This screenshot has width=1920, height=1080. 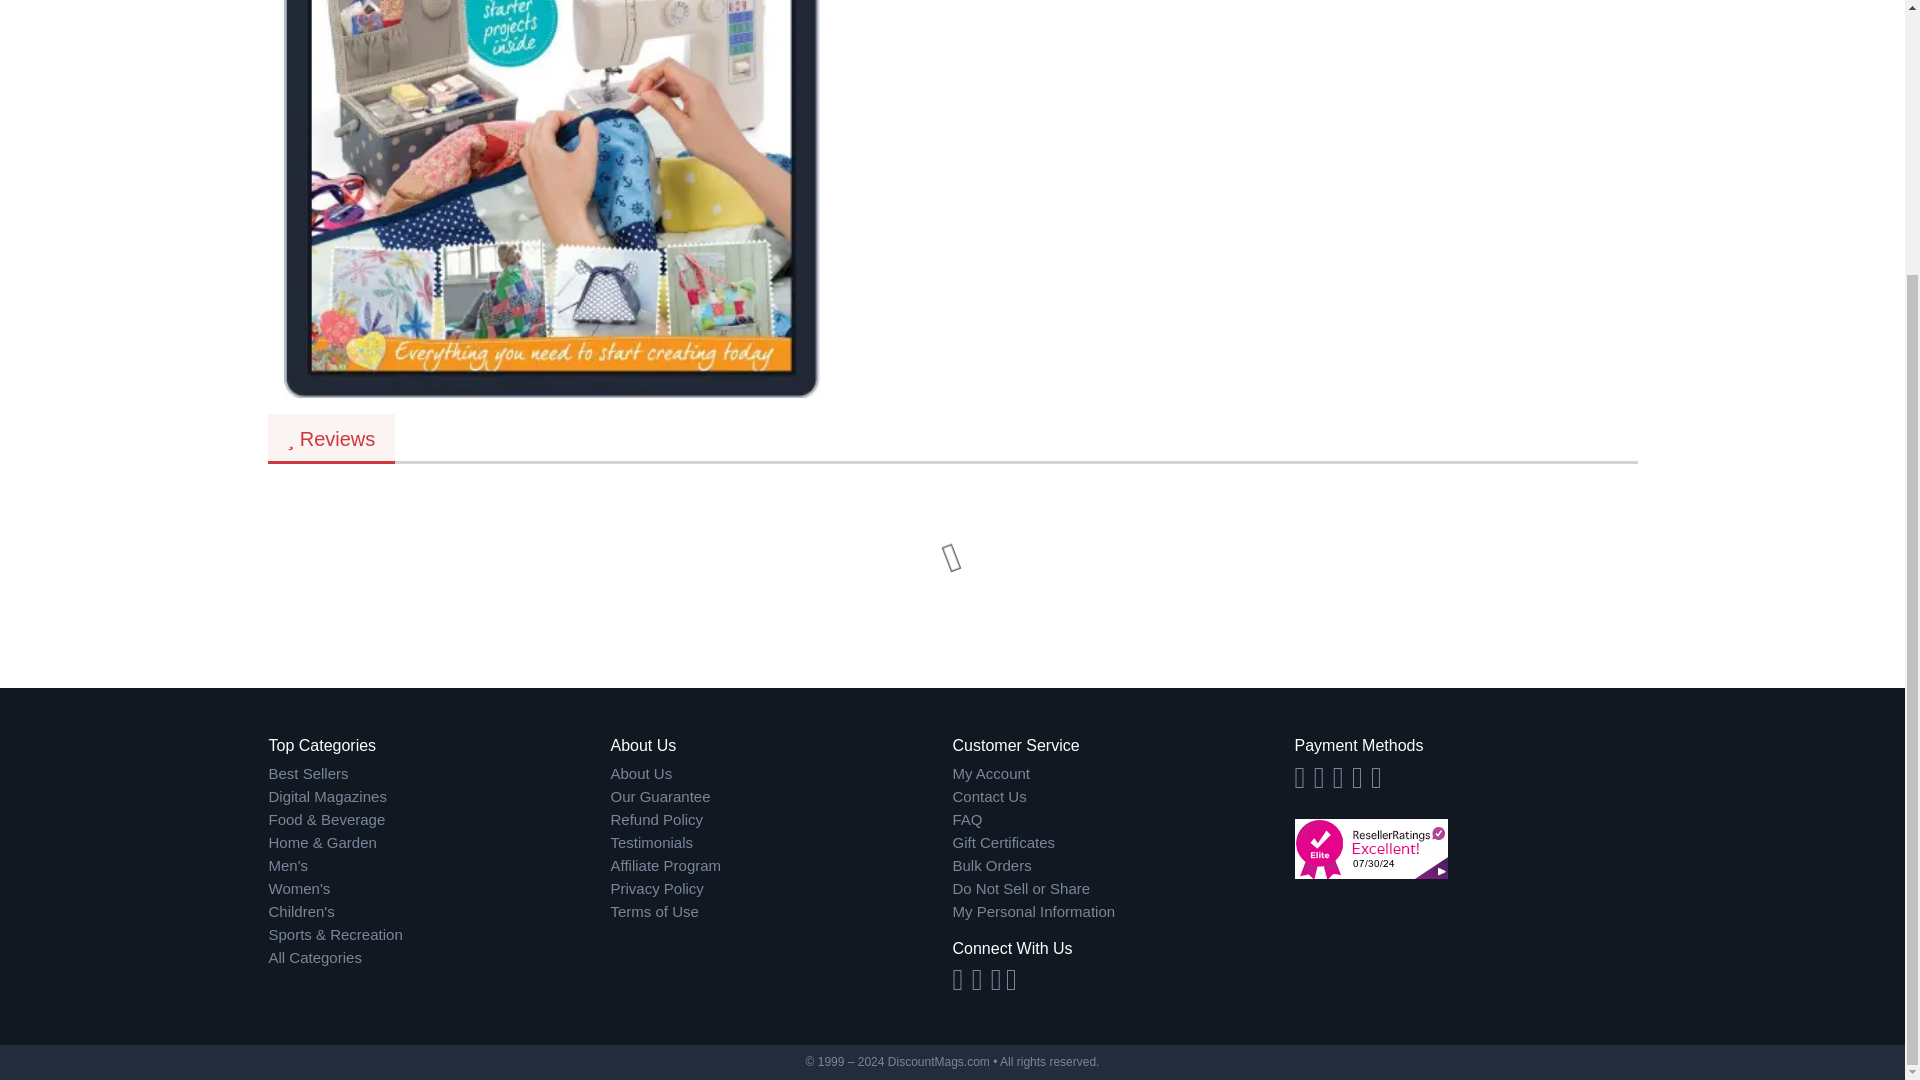 What do you see at coordinates (1123, 843) in the screenshot?
I see `Gift Certificates` at bounding box center [1123, 843].